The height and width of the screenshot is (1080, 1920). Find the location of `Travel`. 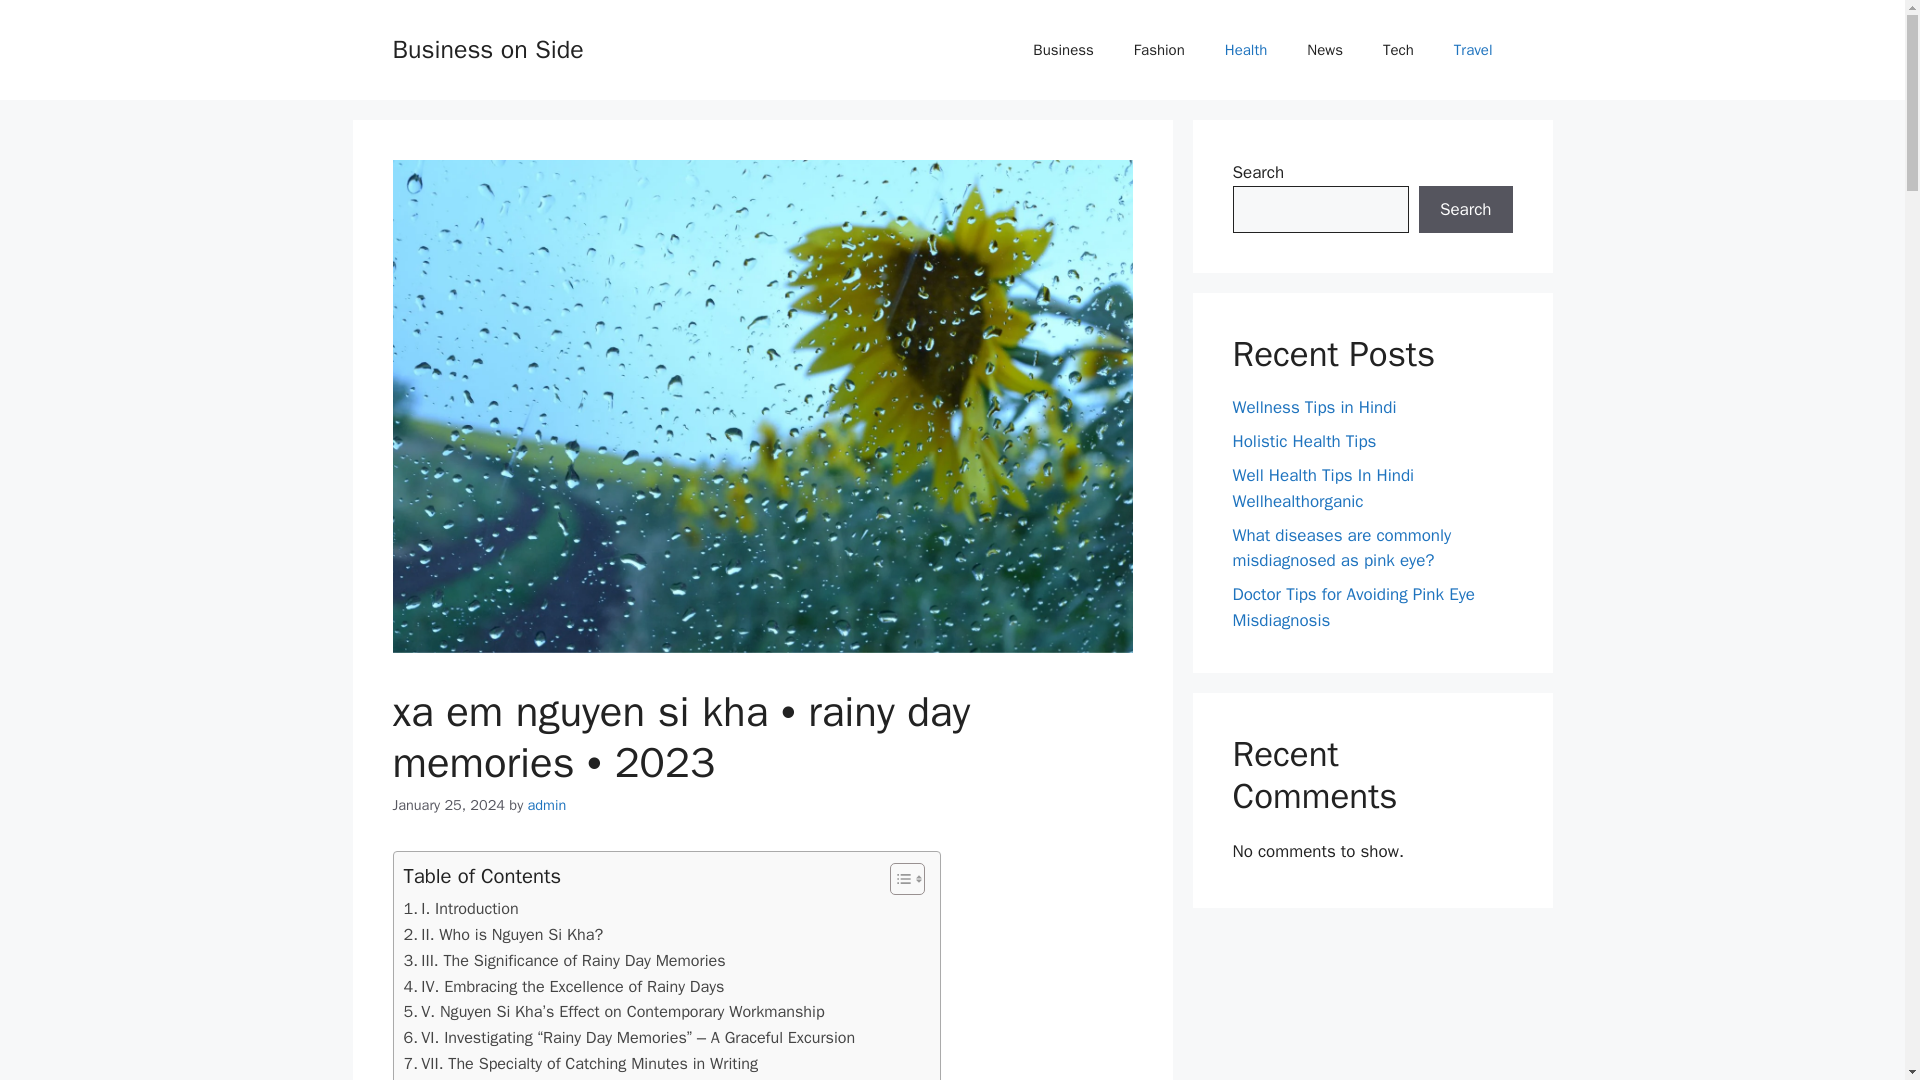

Travel is located at coordinates (1473, 50).